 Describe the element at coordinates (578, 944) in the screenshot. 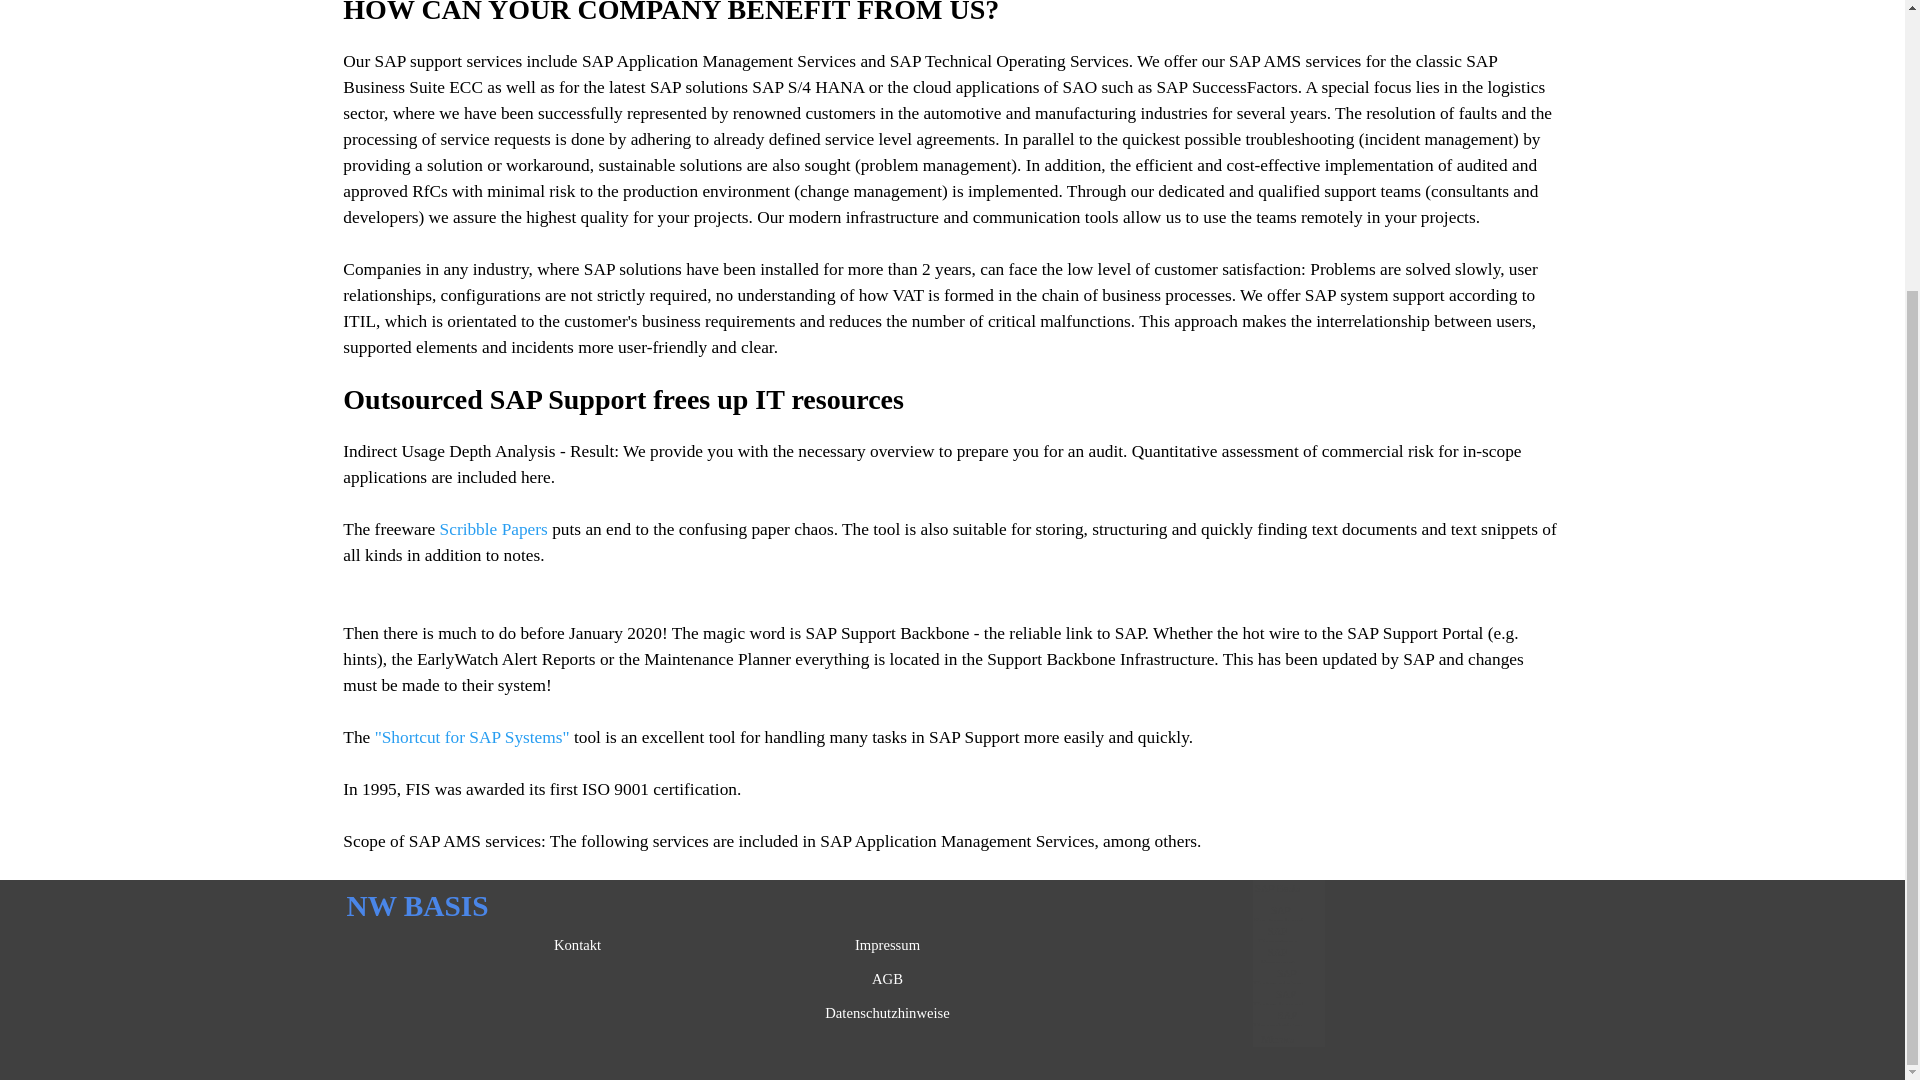

I see `Kontakt` at that location.